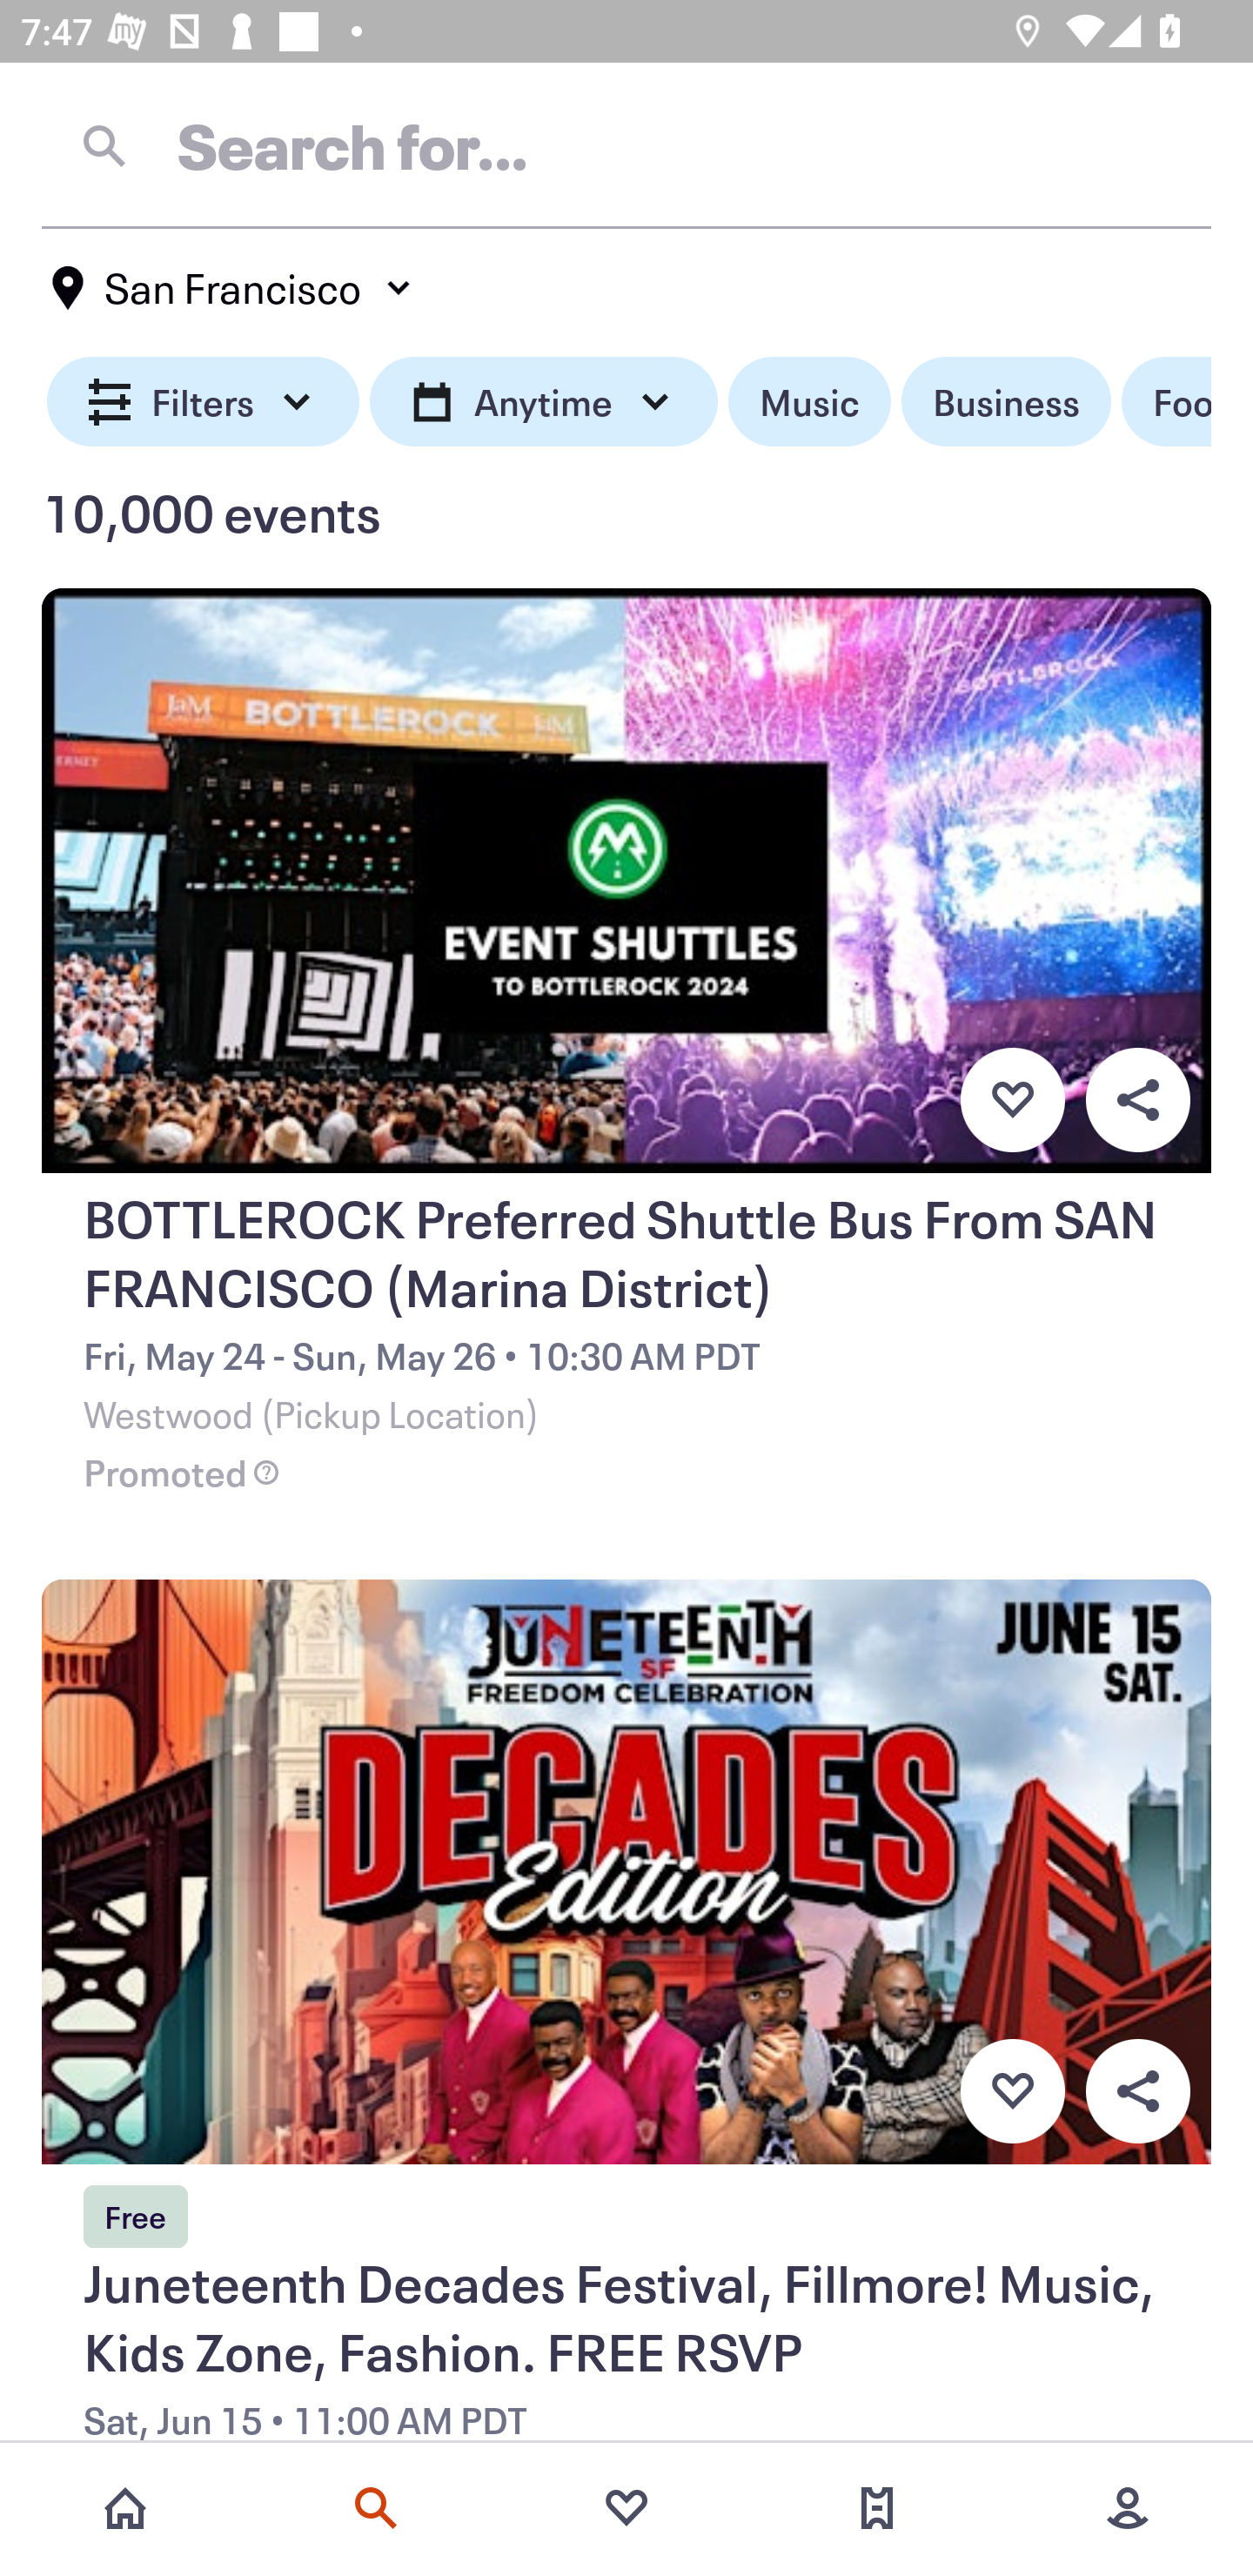  What do you see at coordinates (626, 2508) in the screenshot?
I see `Favorites` at bounding box center [626, 2508].